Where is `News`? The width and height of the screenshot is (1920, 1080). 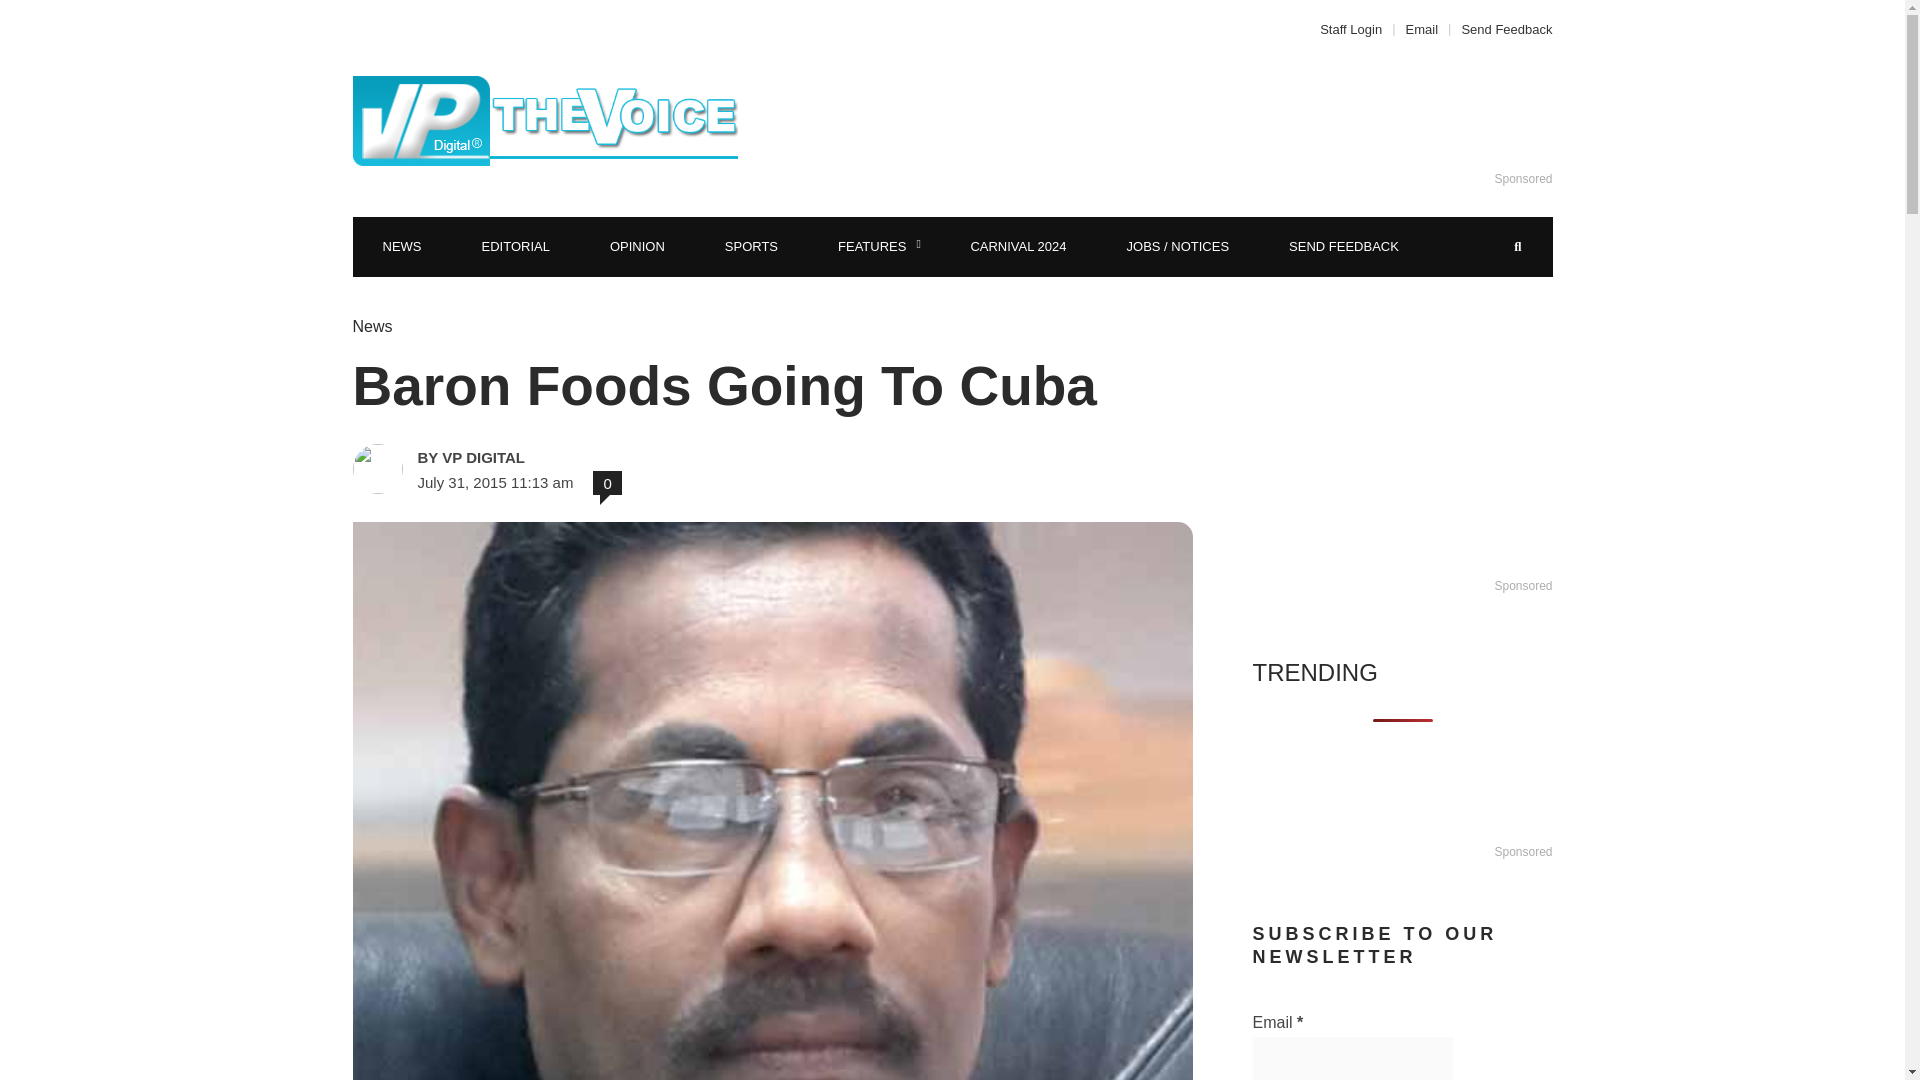 News is located at coordinates (371, 326).